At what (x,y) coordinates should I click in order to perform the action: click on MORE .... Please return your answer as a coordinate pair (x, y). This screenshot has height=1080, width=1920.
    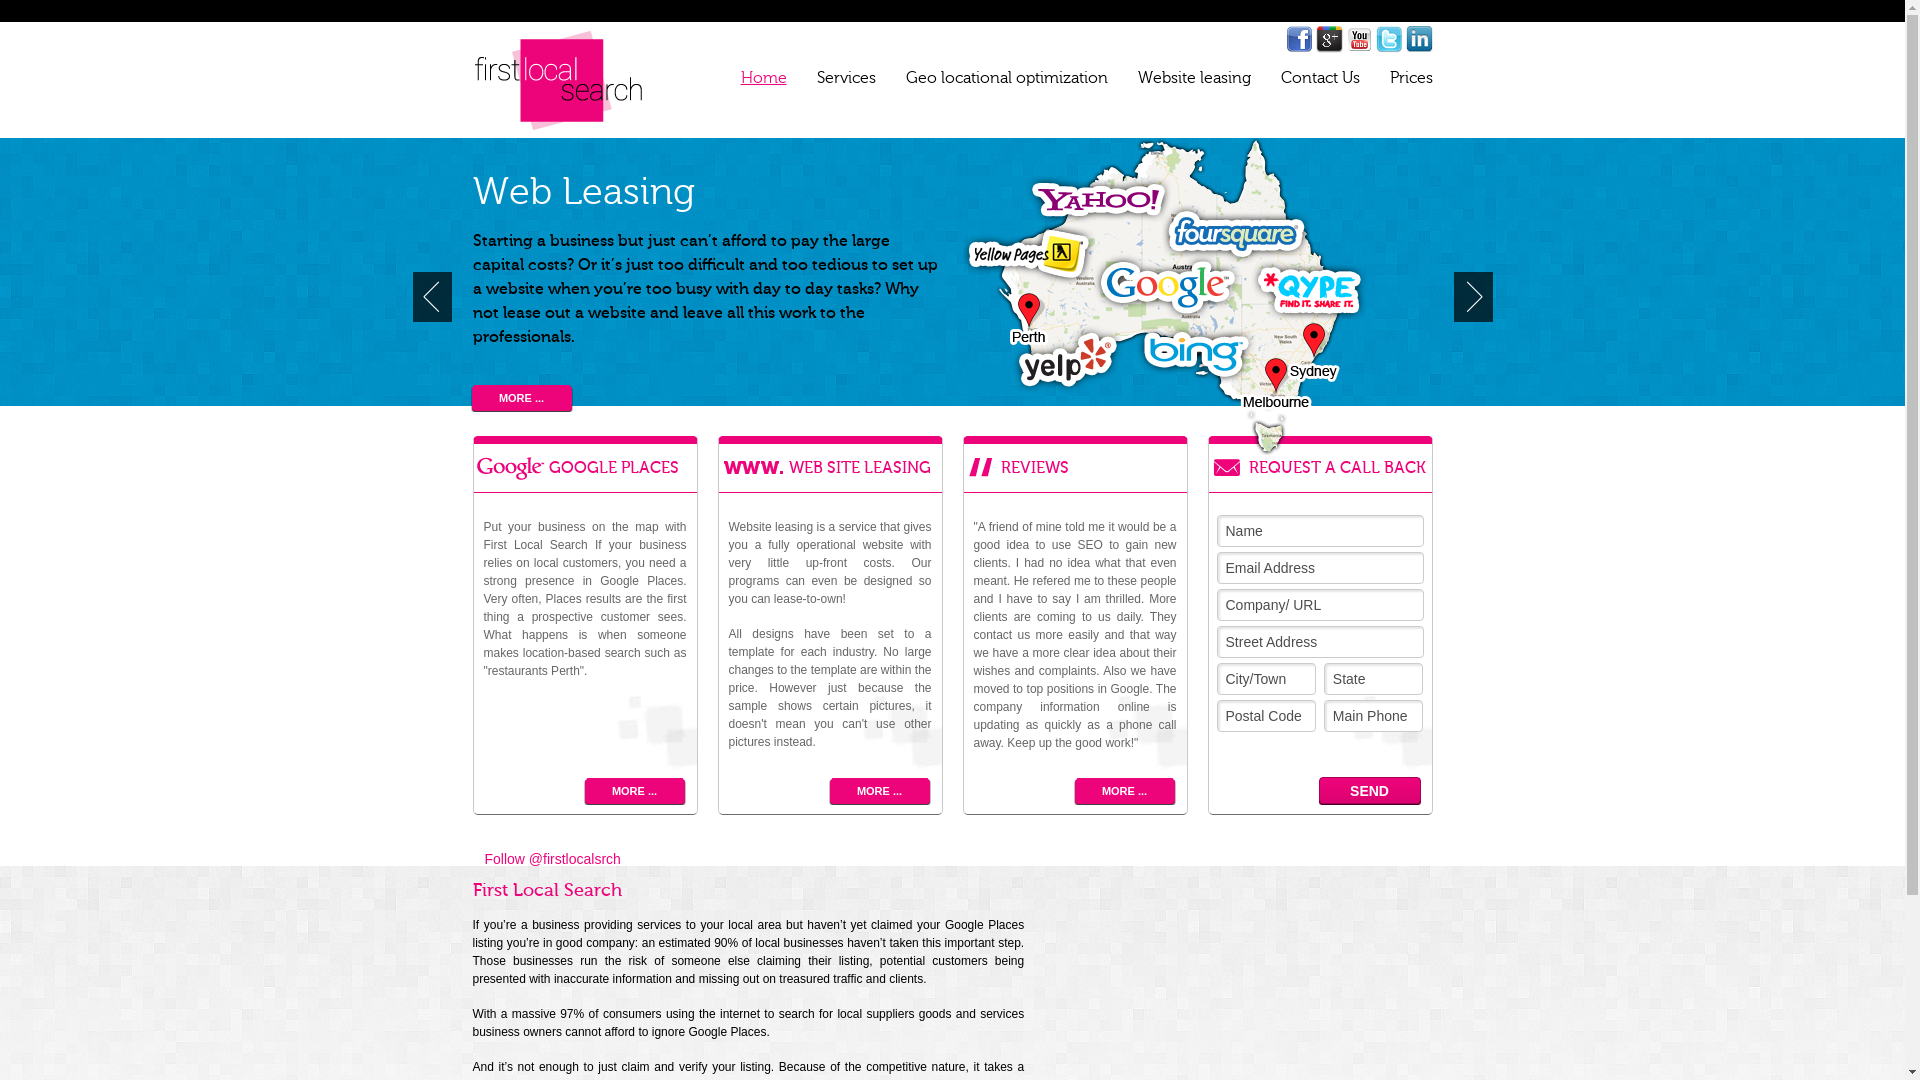
    Looking at the image, I should click on (1125, 792).